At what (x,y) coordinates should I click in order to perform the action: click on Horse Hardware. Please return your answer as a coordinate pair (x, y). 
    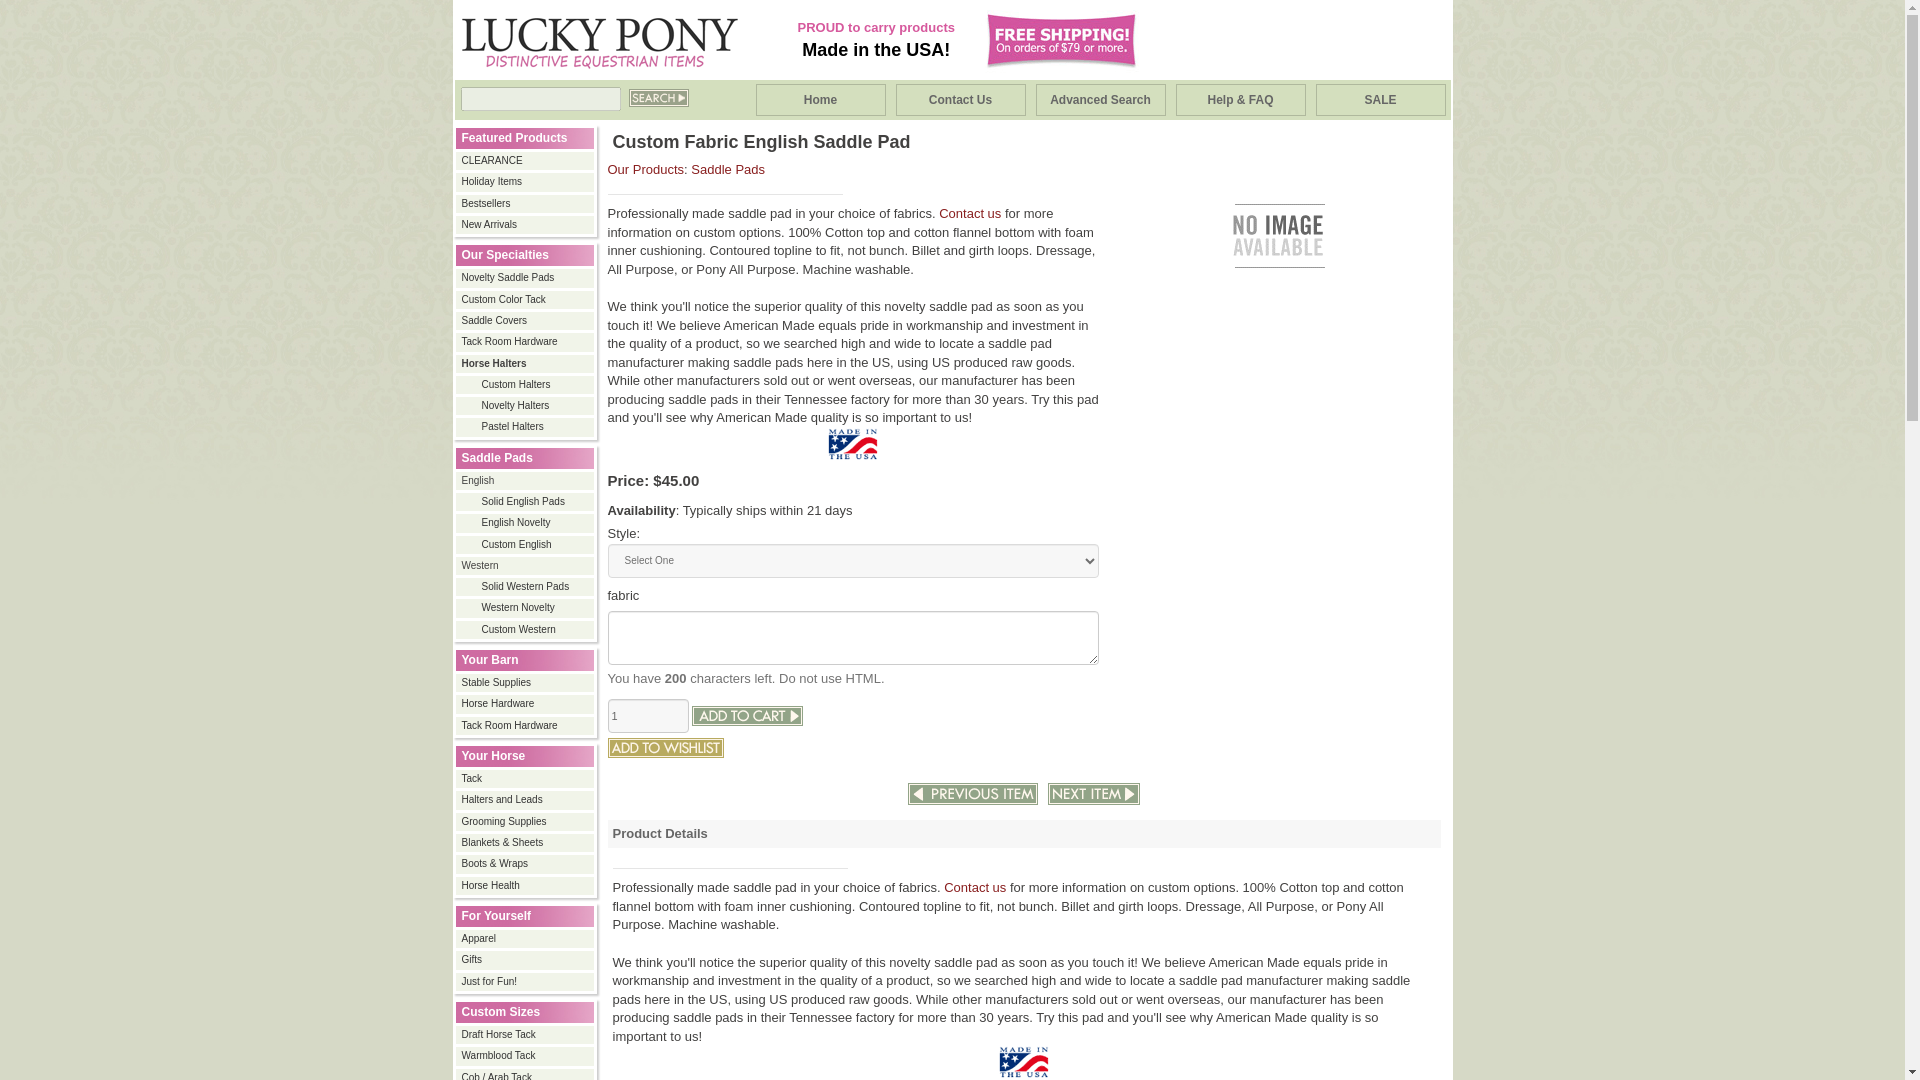
    Looking at the image, I should click on (526, 703).